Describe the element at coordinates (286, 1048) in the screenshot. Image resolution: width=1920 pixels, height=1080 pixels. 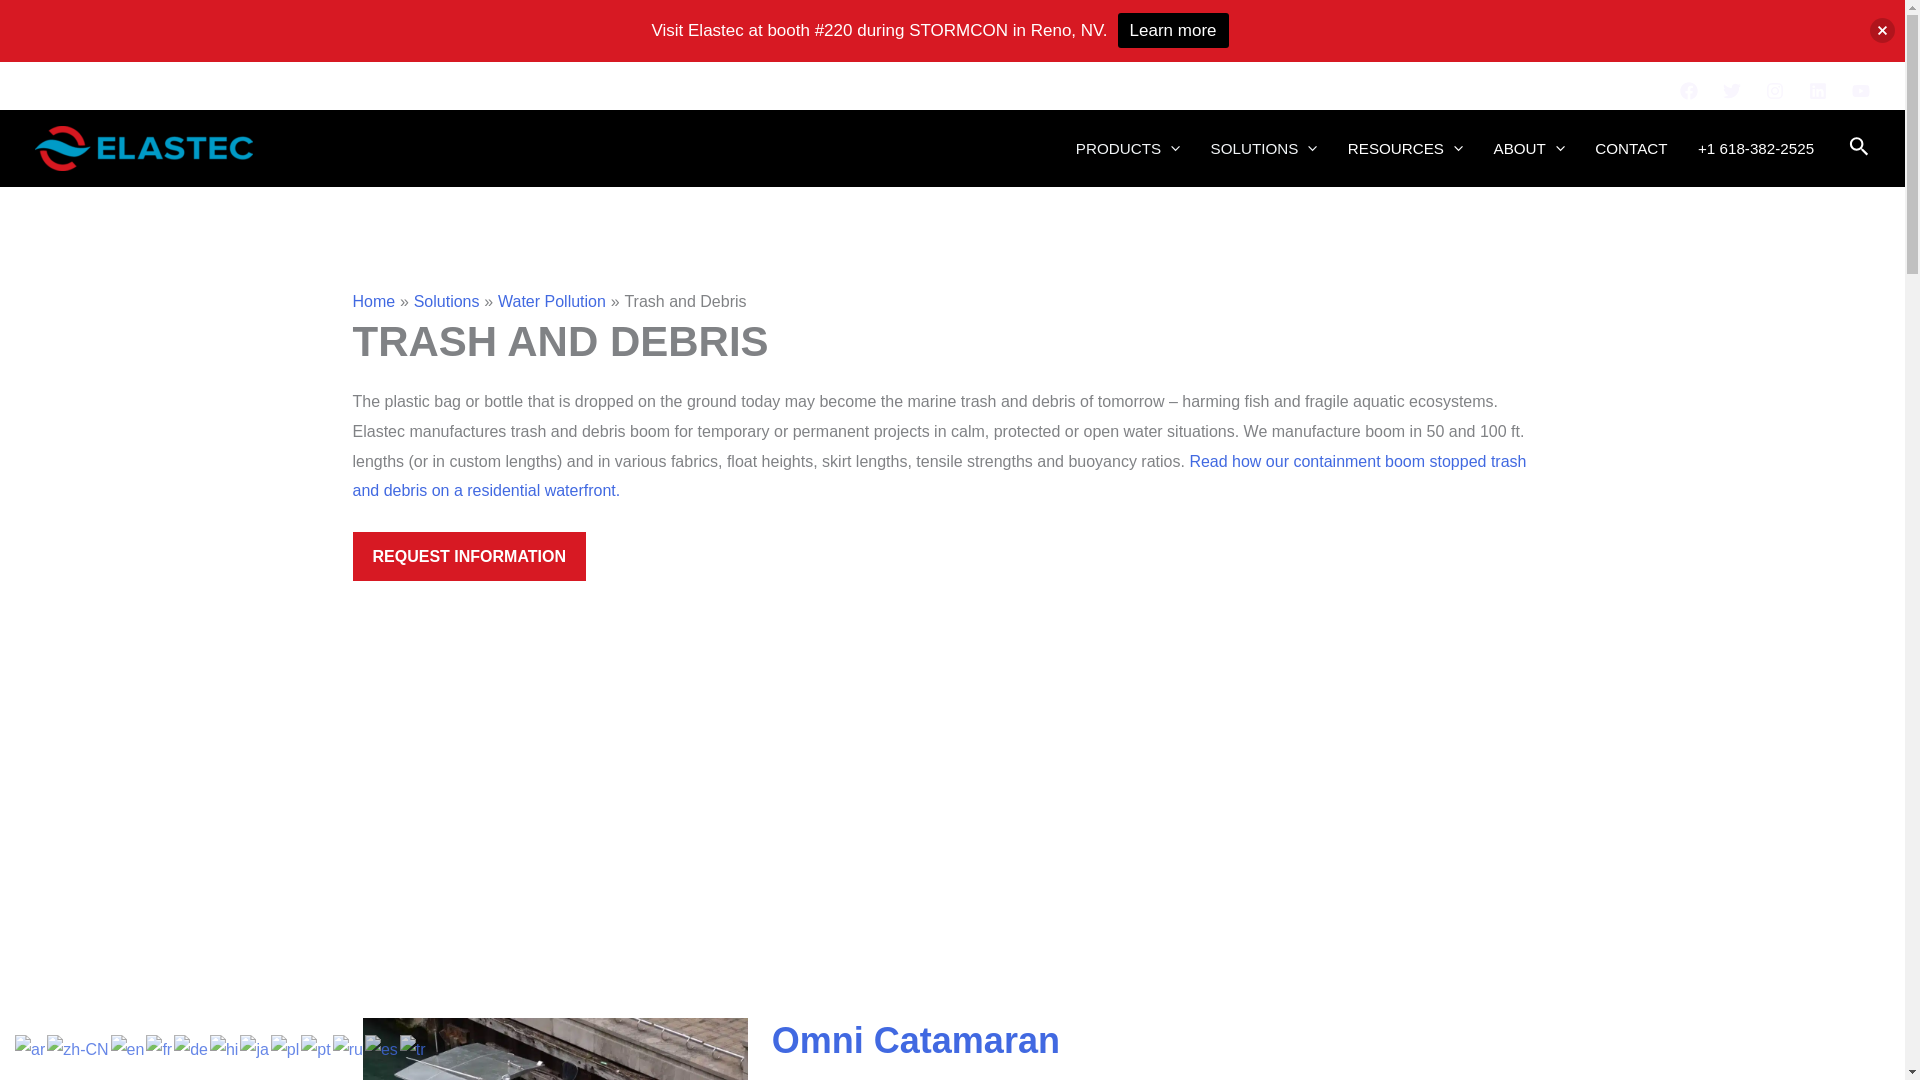
I see `Polski` at that location.